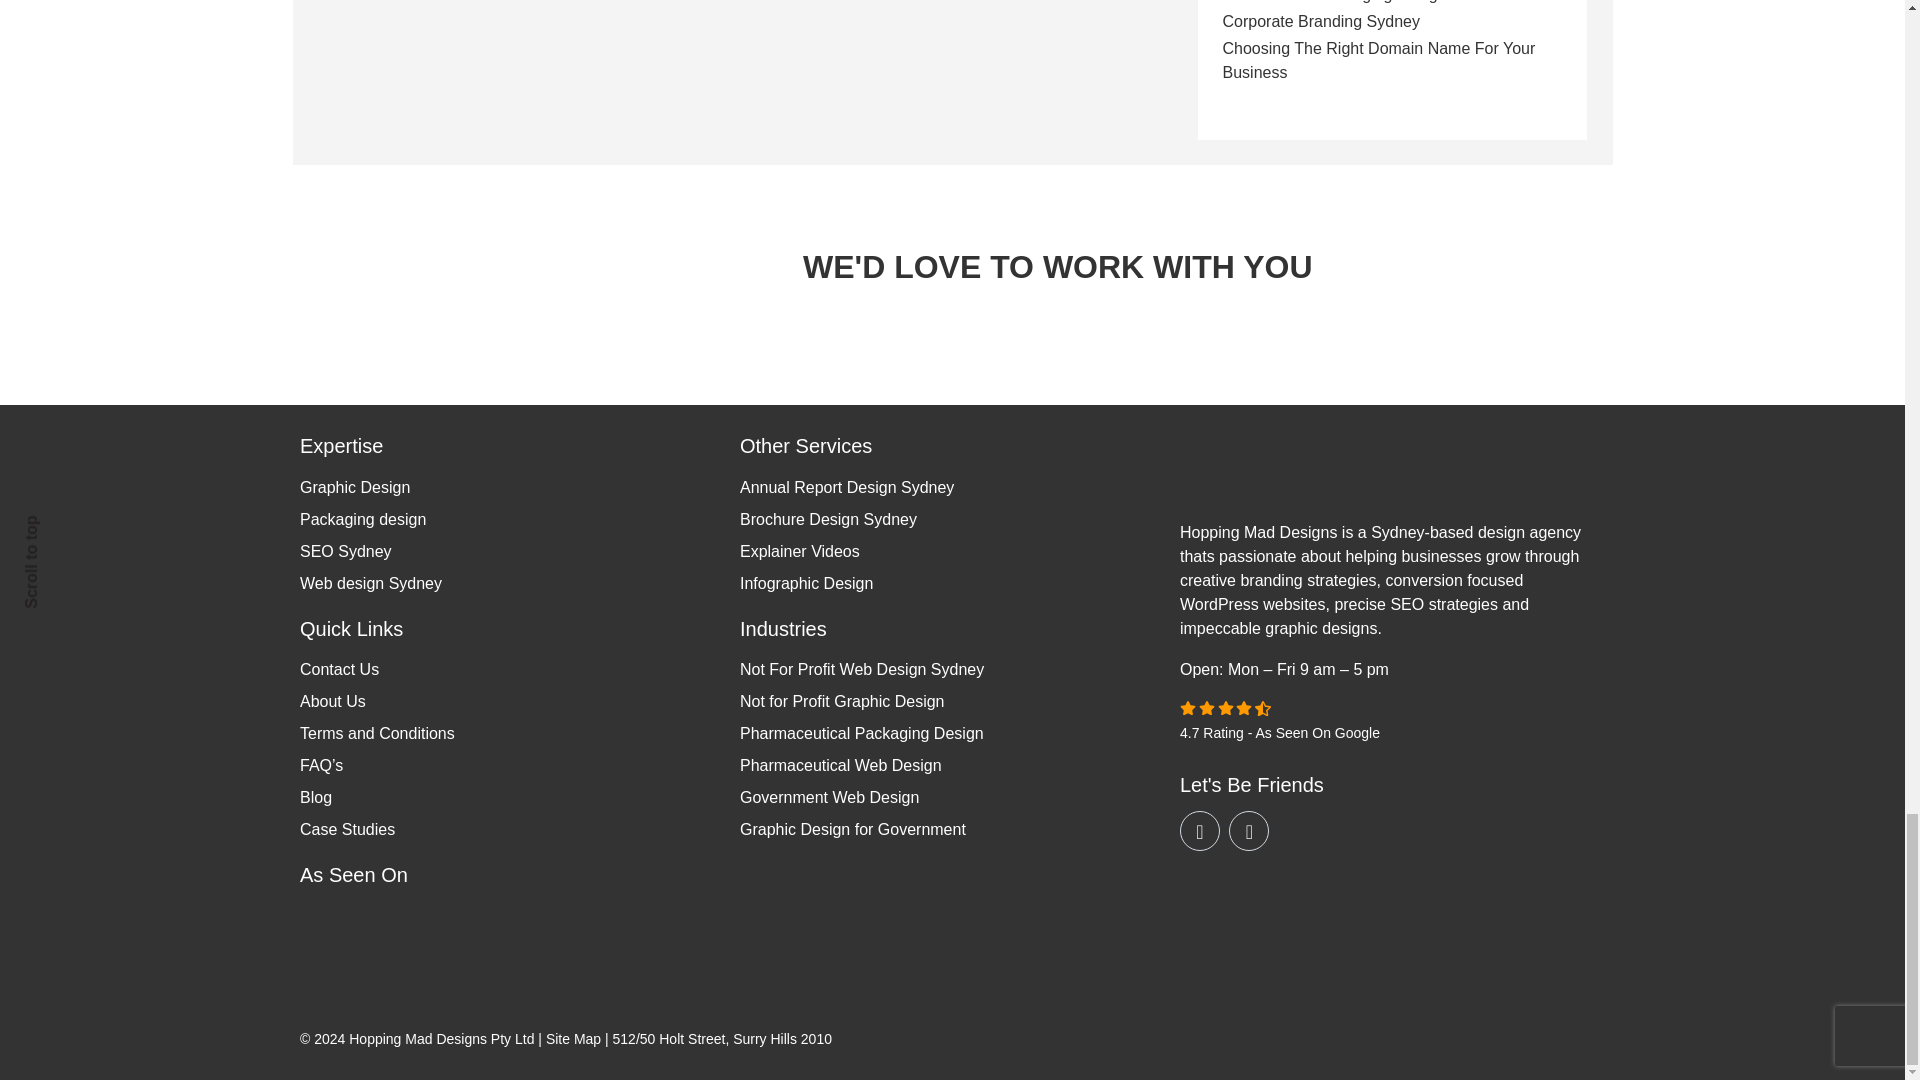 This screenshot has height=1080, width=1920. What do you see at coordinates (1248, 831) in the screenshot?
I see `facebook` at bounding box center [1248, 831].